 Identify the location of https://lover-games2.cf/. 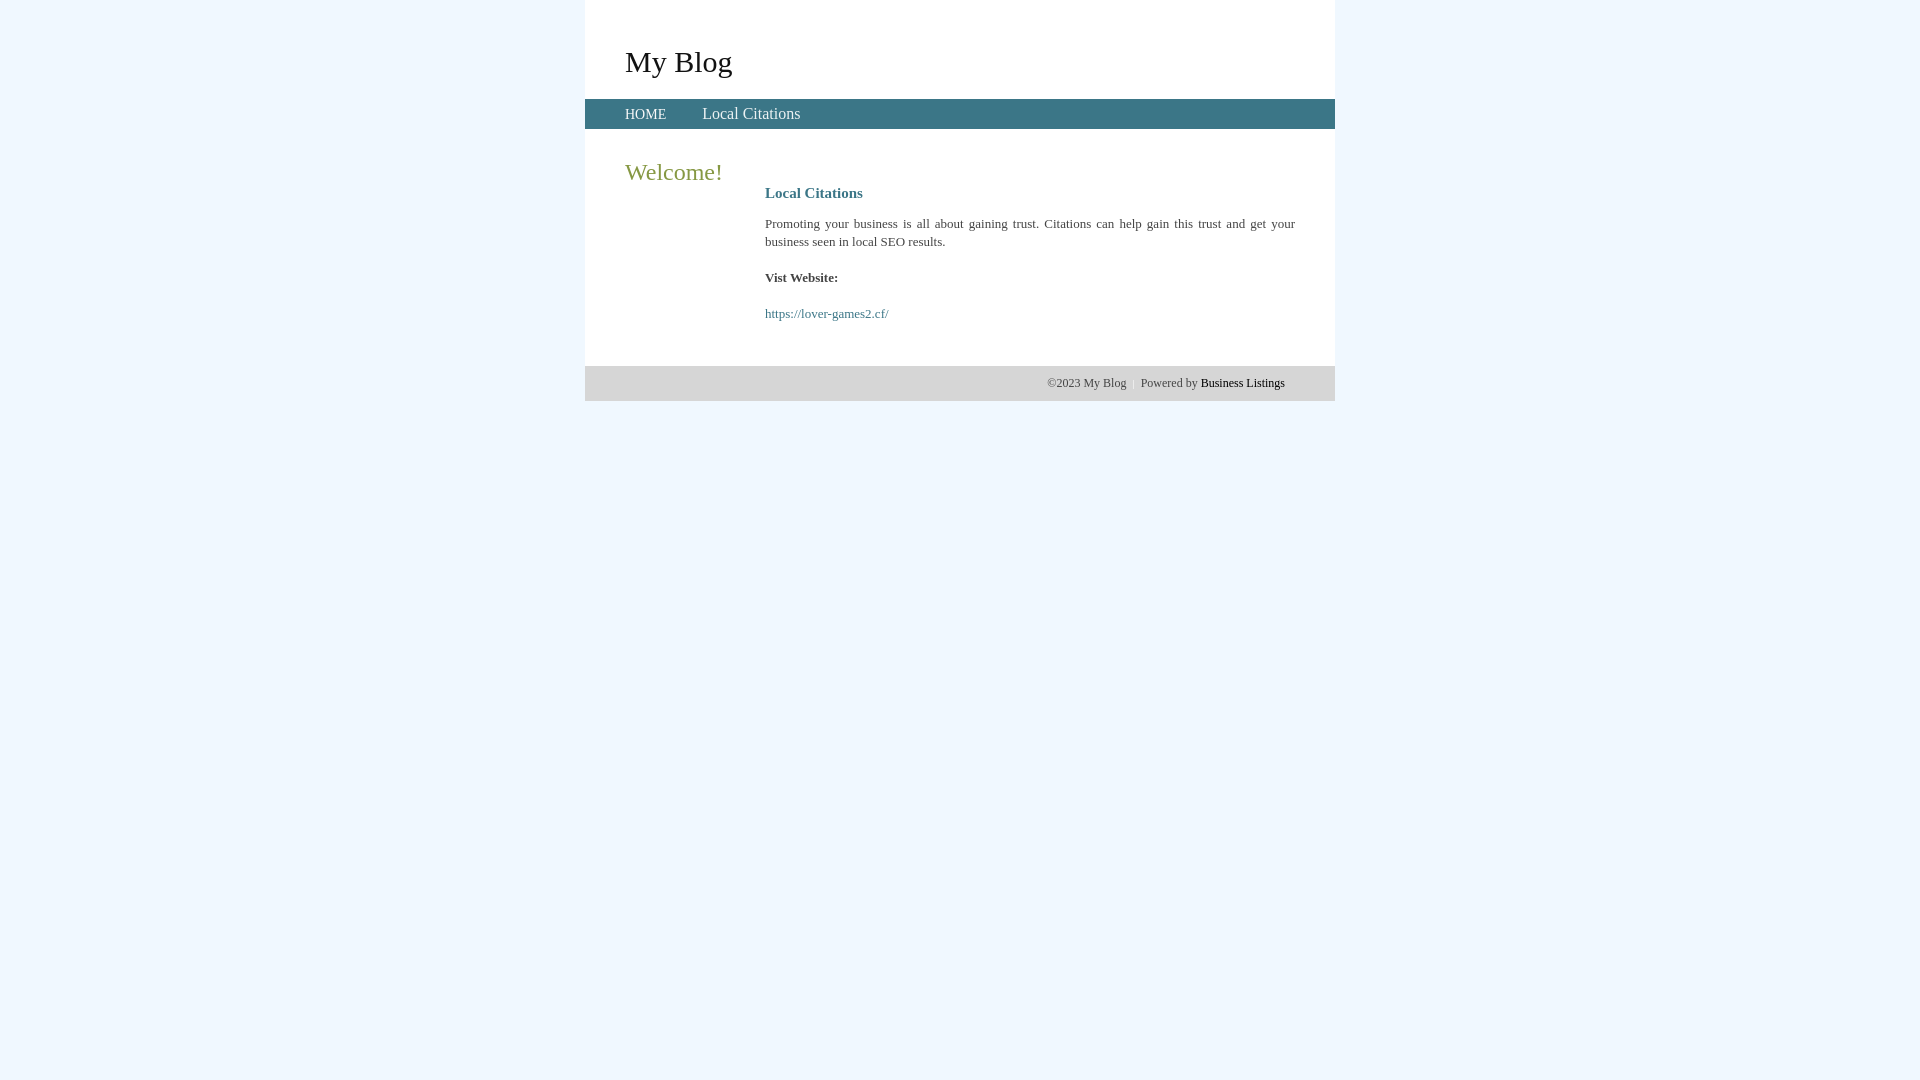
(827, 314).